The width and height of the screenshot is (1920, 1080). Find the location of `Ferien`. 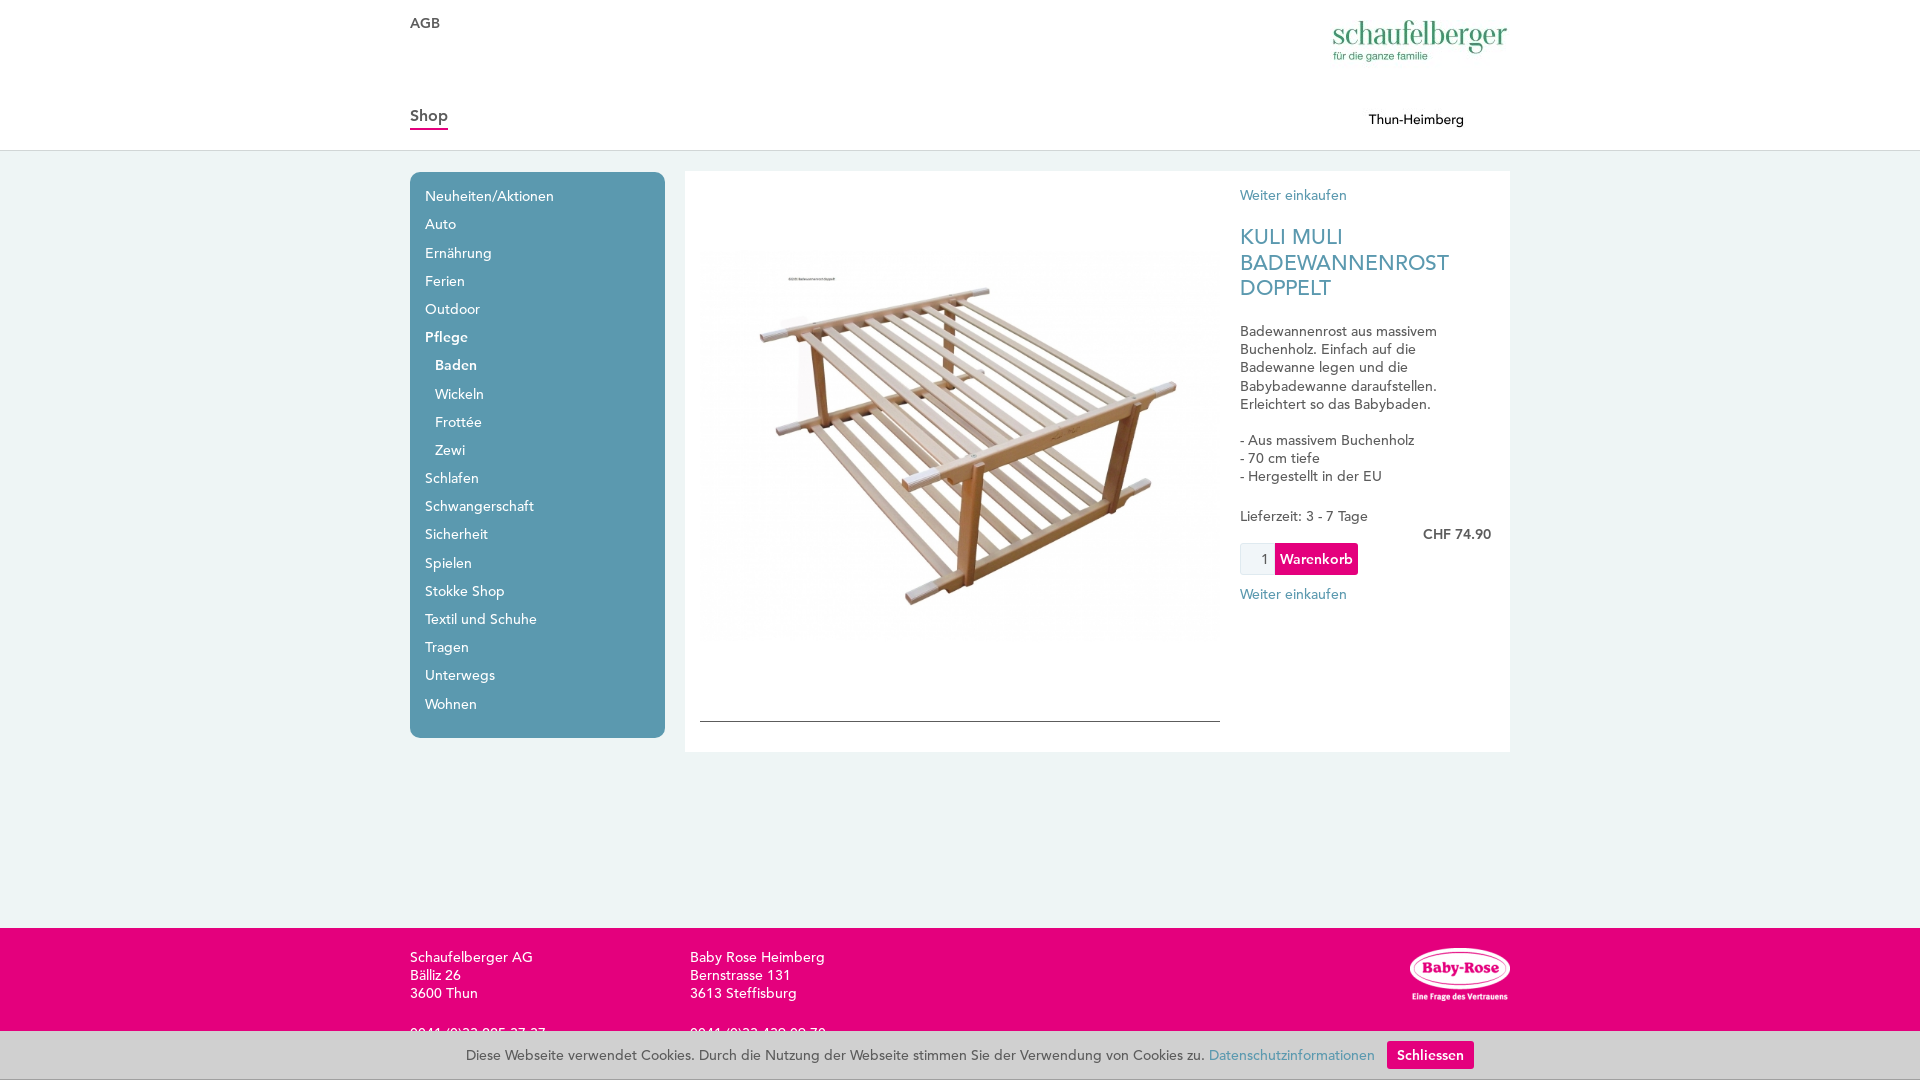

Ferien is located at coordinates (445, 281).